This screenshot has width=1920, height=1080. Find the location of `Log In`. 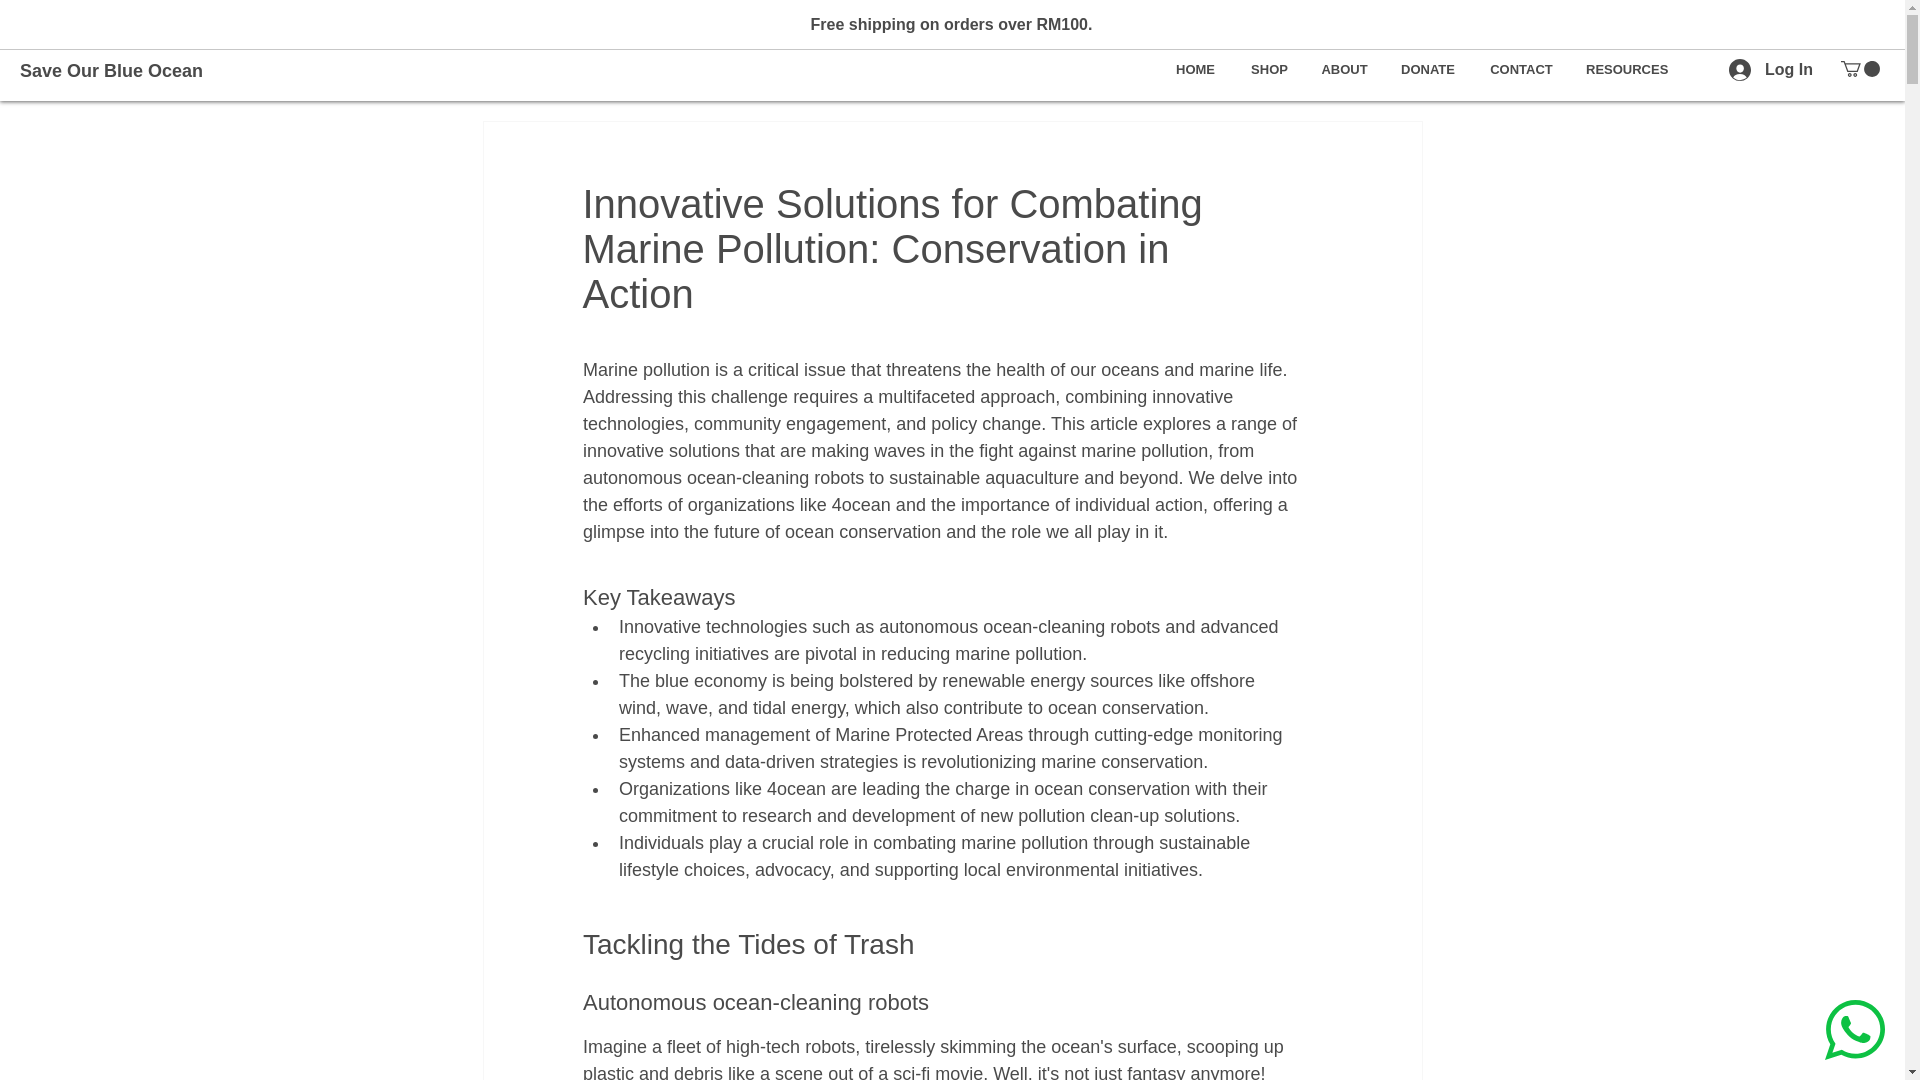

Log In is located at coordinates (1770, 70).